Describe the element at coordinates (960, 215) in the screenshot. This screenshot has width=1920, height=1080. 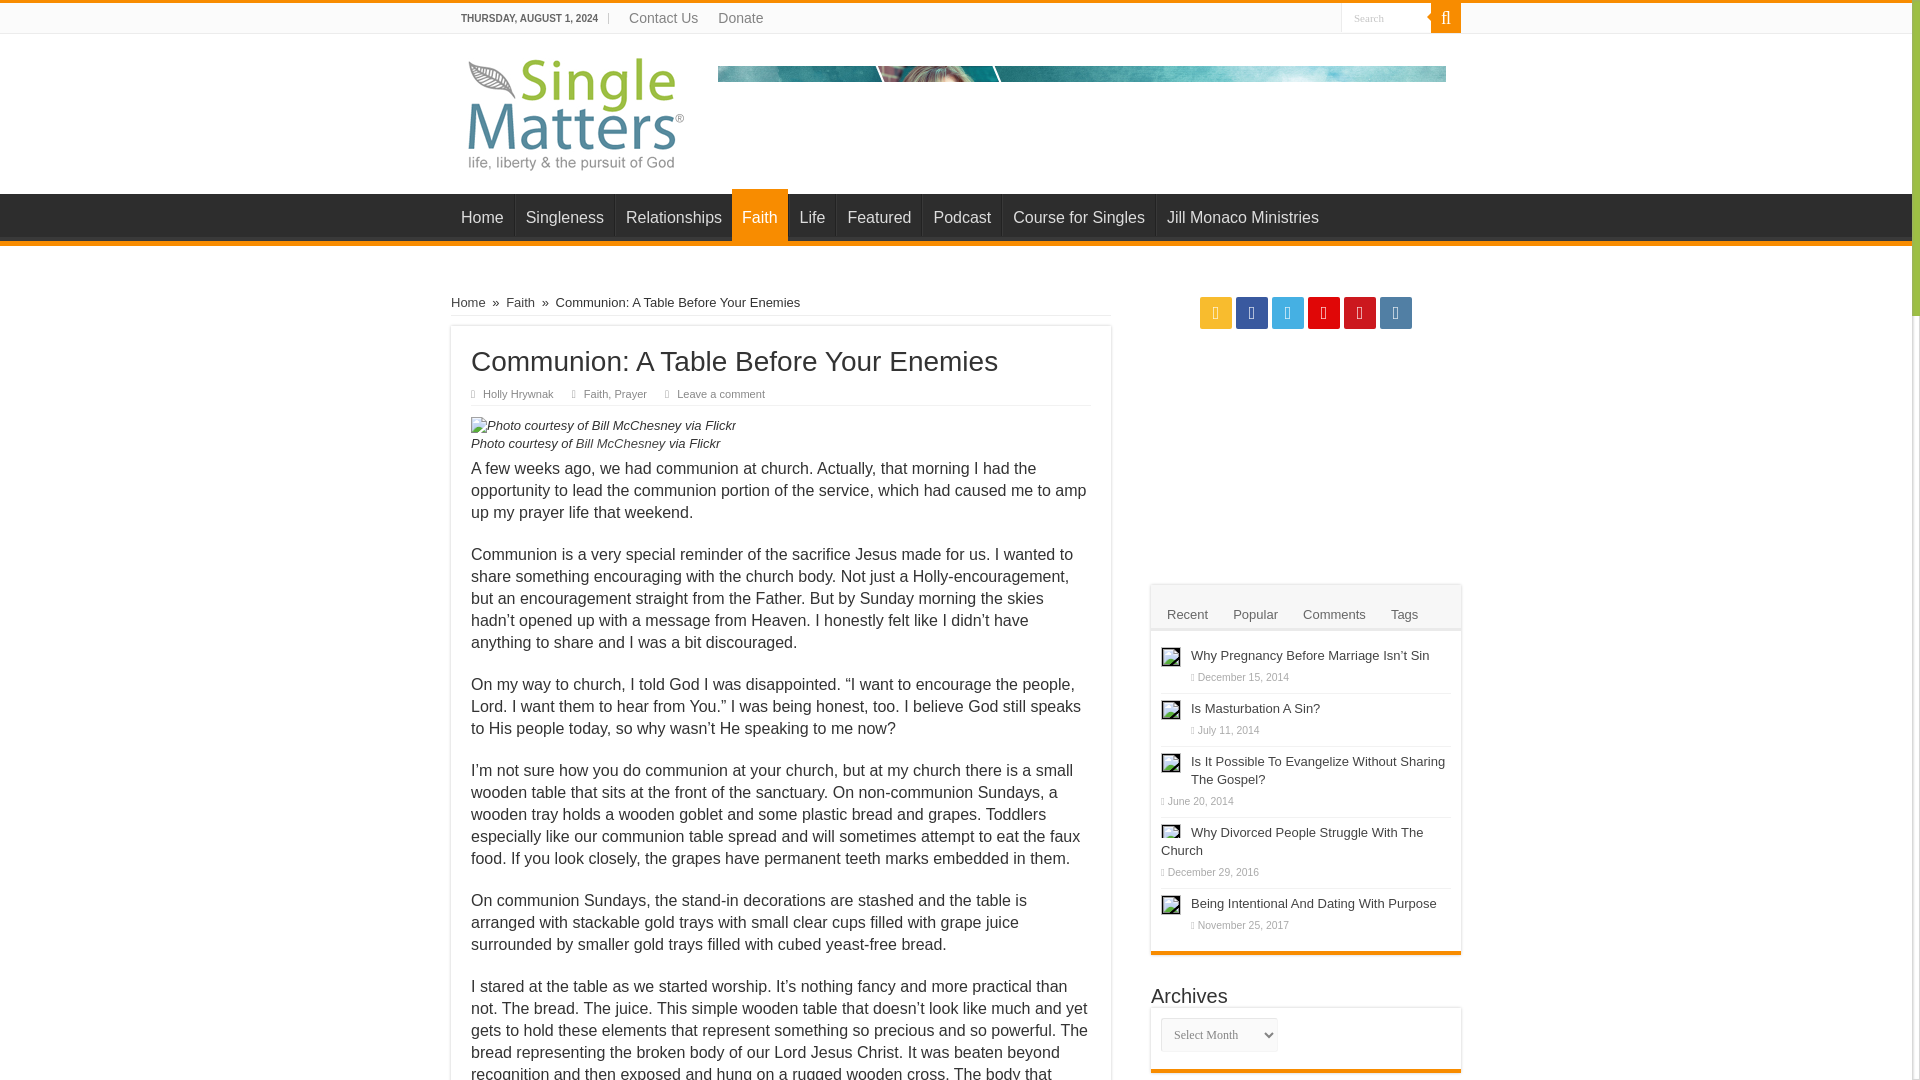
I see `Podcast` at that location.